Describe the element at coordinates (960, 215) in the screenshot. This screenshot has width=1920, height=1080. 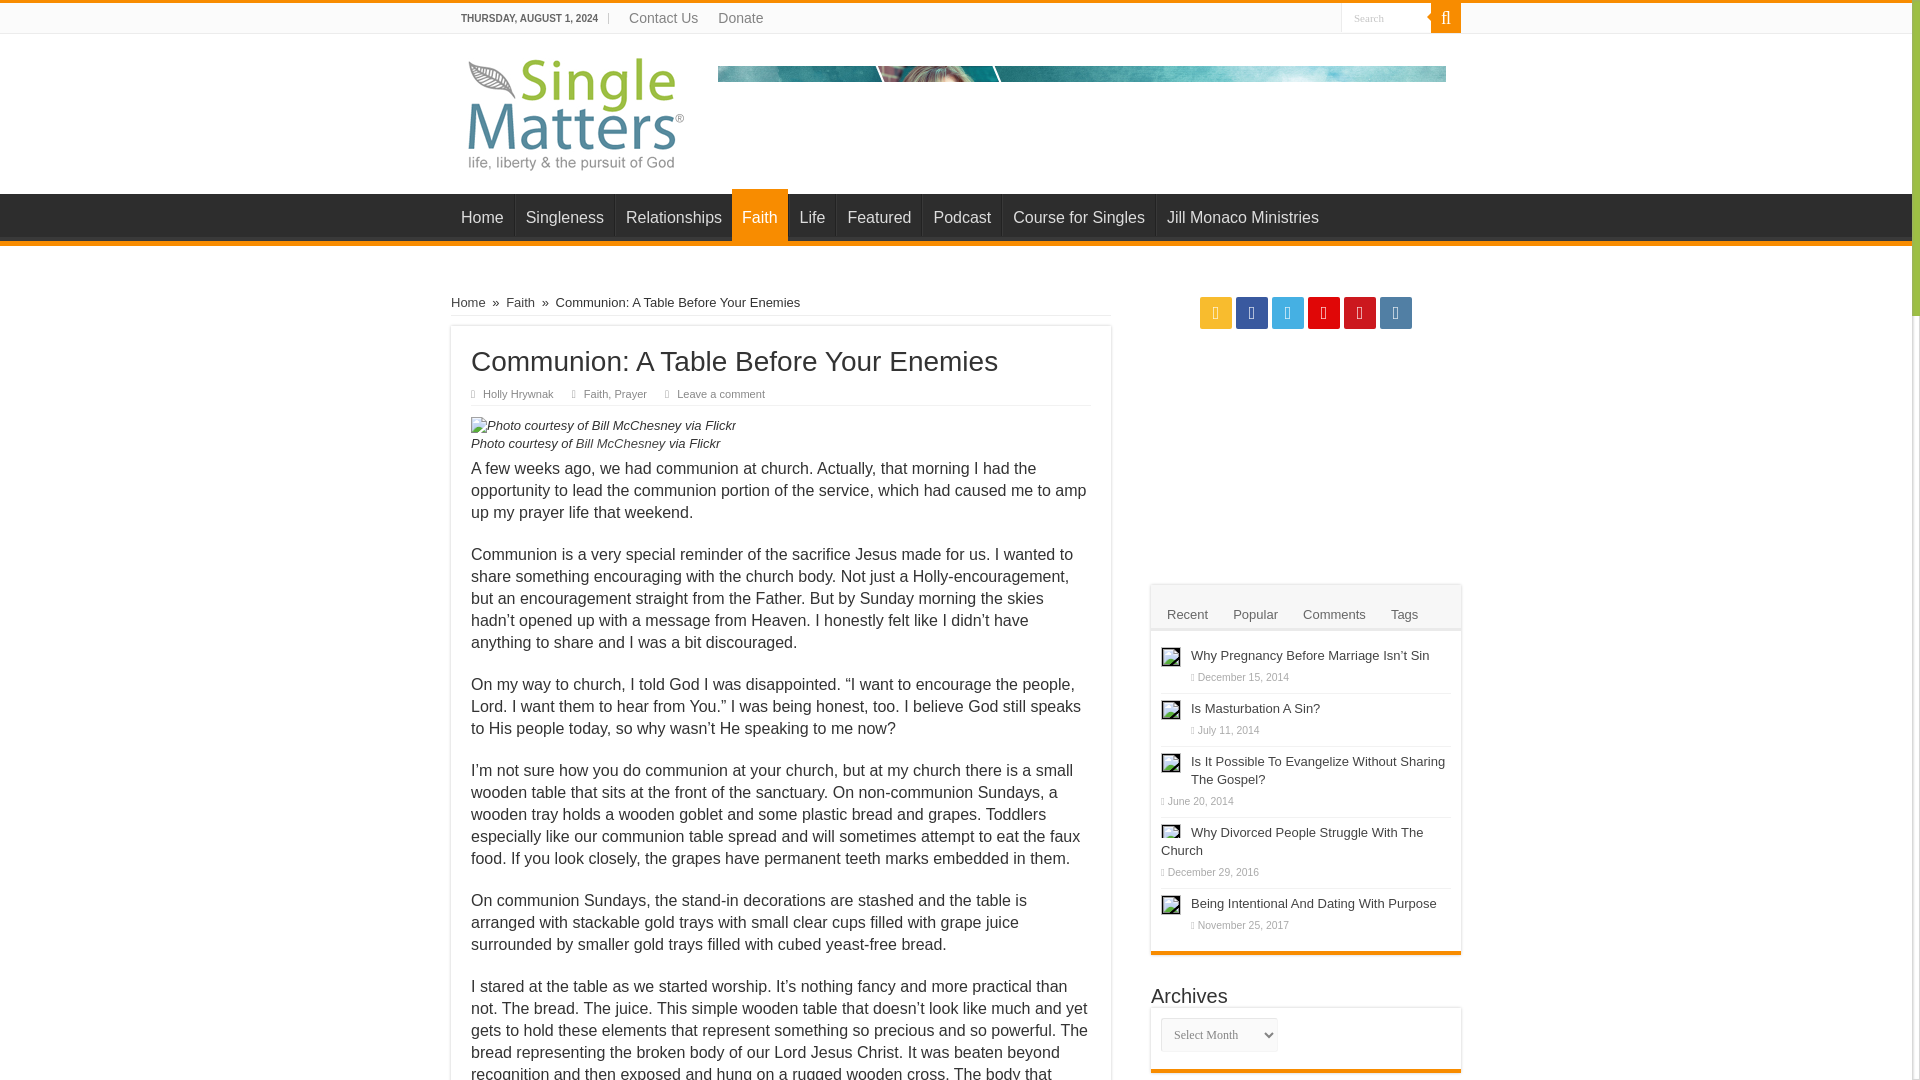
I see `Podcast` at that location.